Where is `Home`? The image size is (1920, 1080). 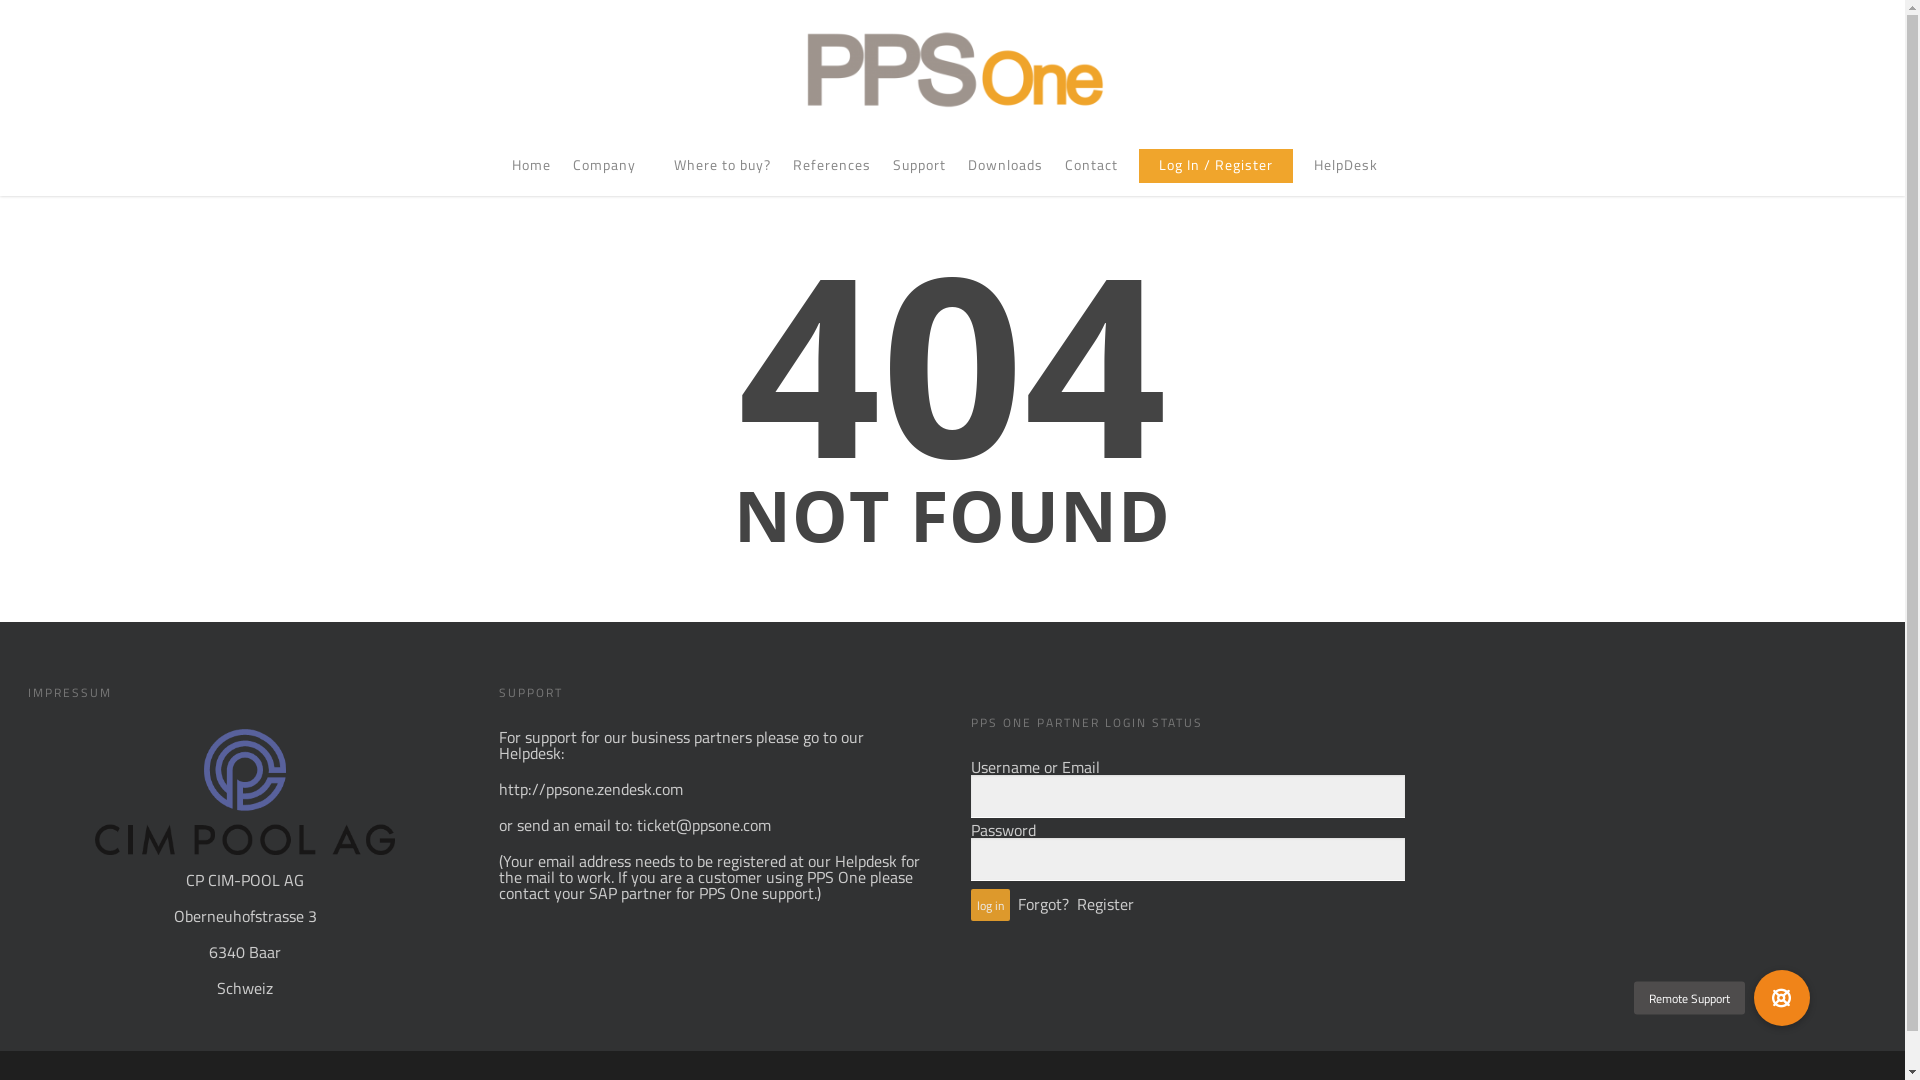
Home is located at coordinates (532, 176).